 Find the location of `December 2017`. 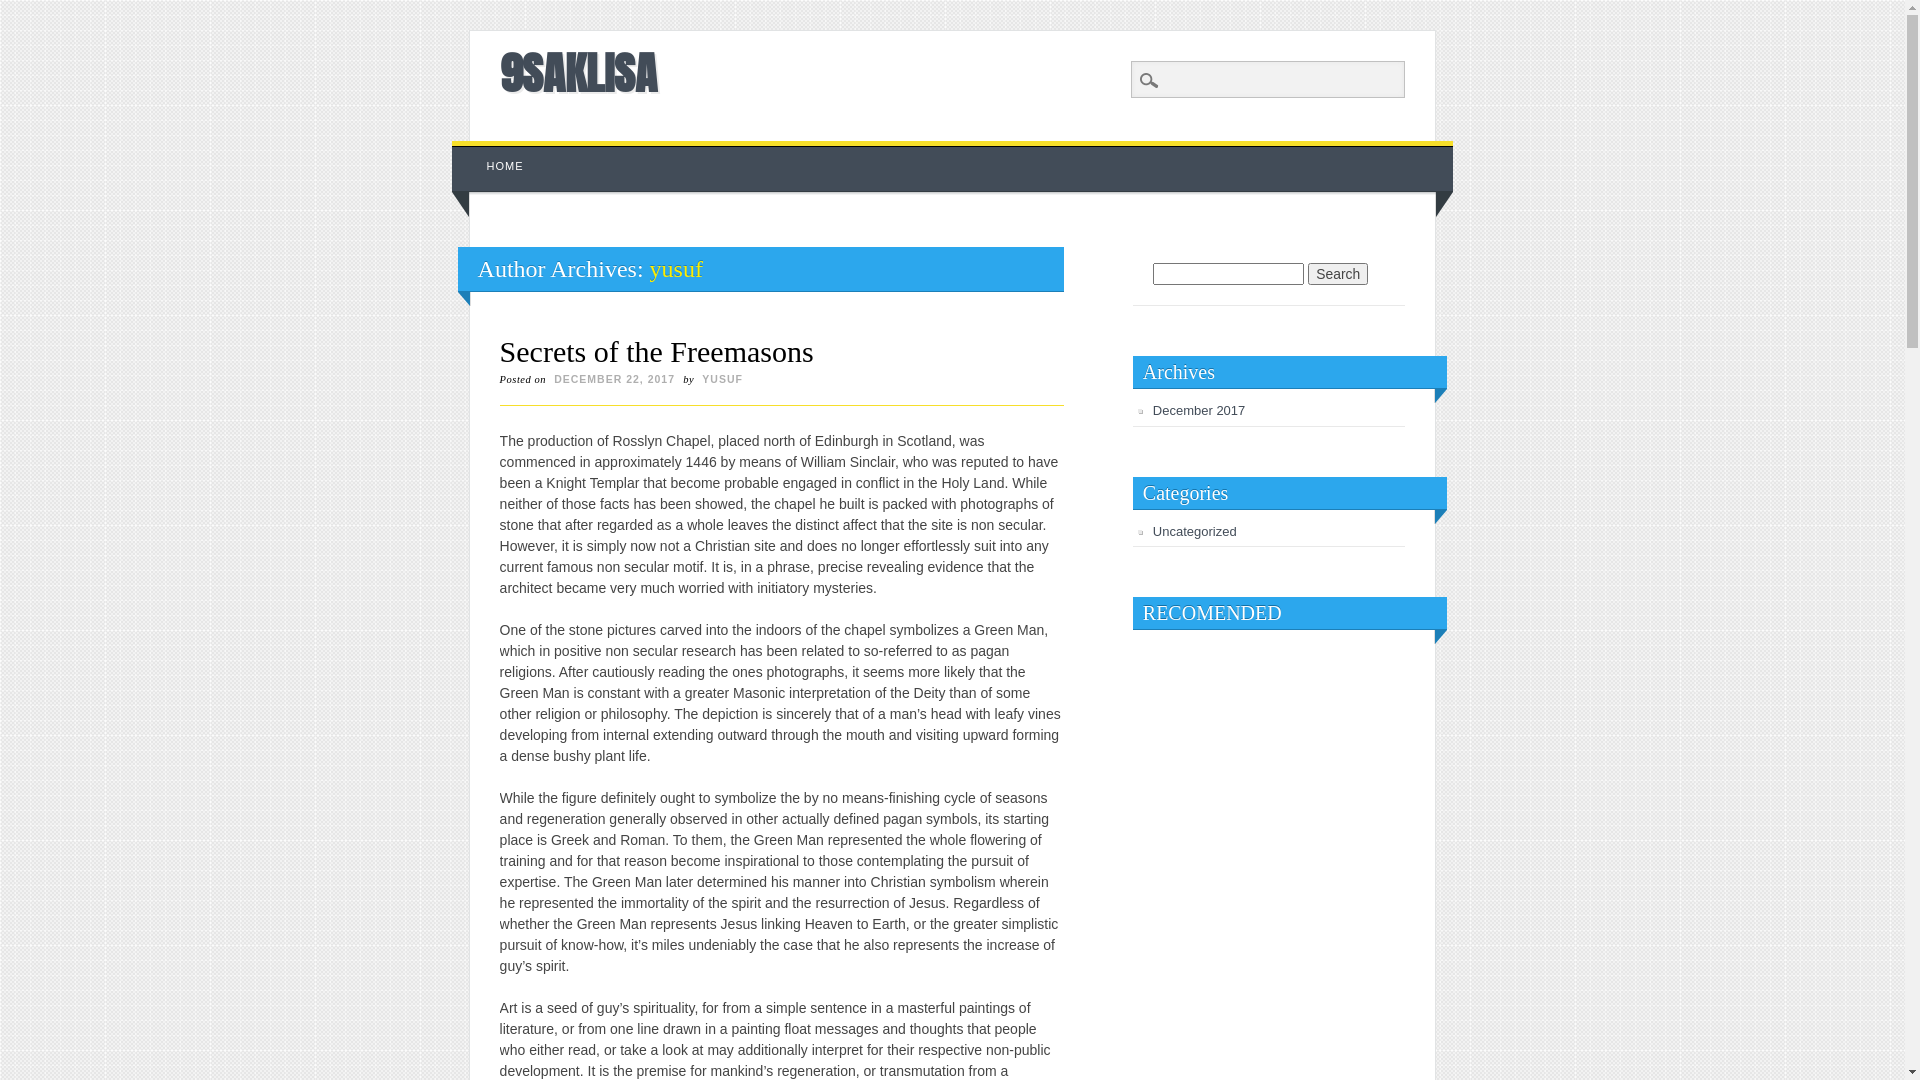

December 2017 is located at coordinates (1200, 410).